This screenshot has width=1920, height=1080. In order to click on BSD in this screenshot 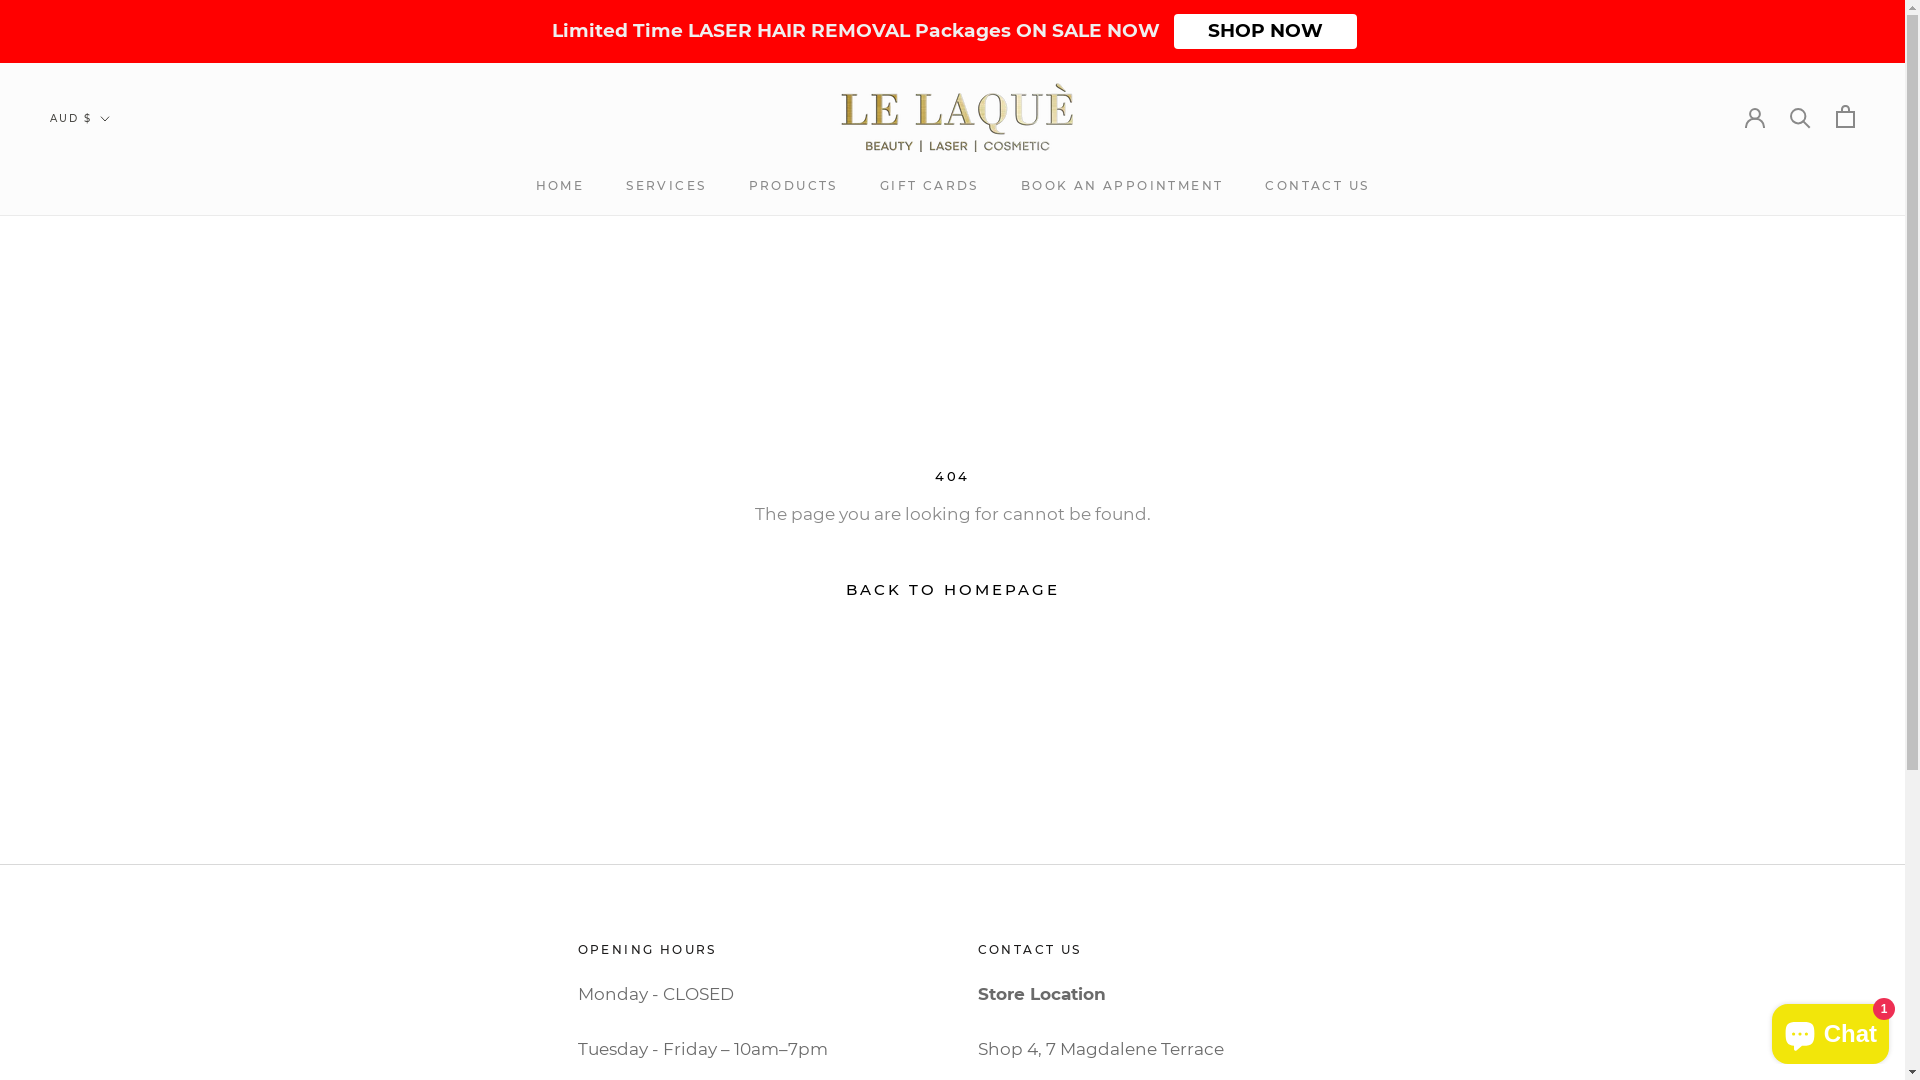, I will do `click(114, 560)`.